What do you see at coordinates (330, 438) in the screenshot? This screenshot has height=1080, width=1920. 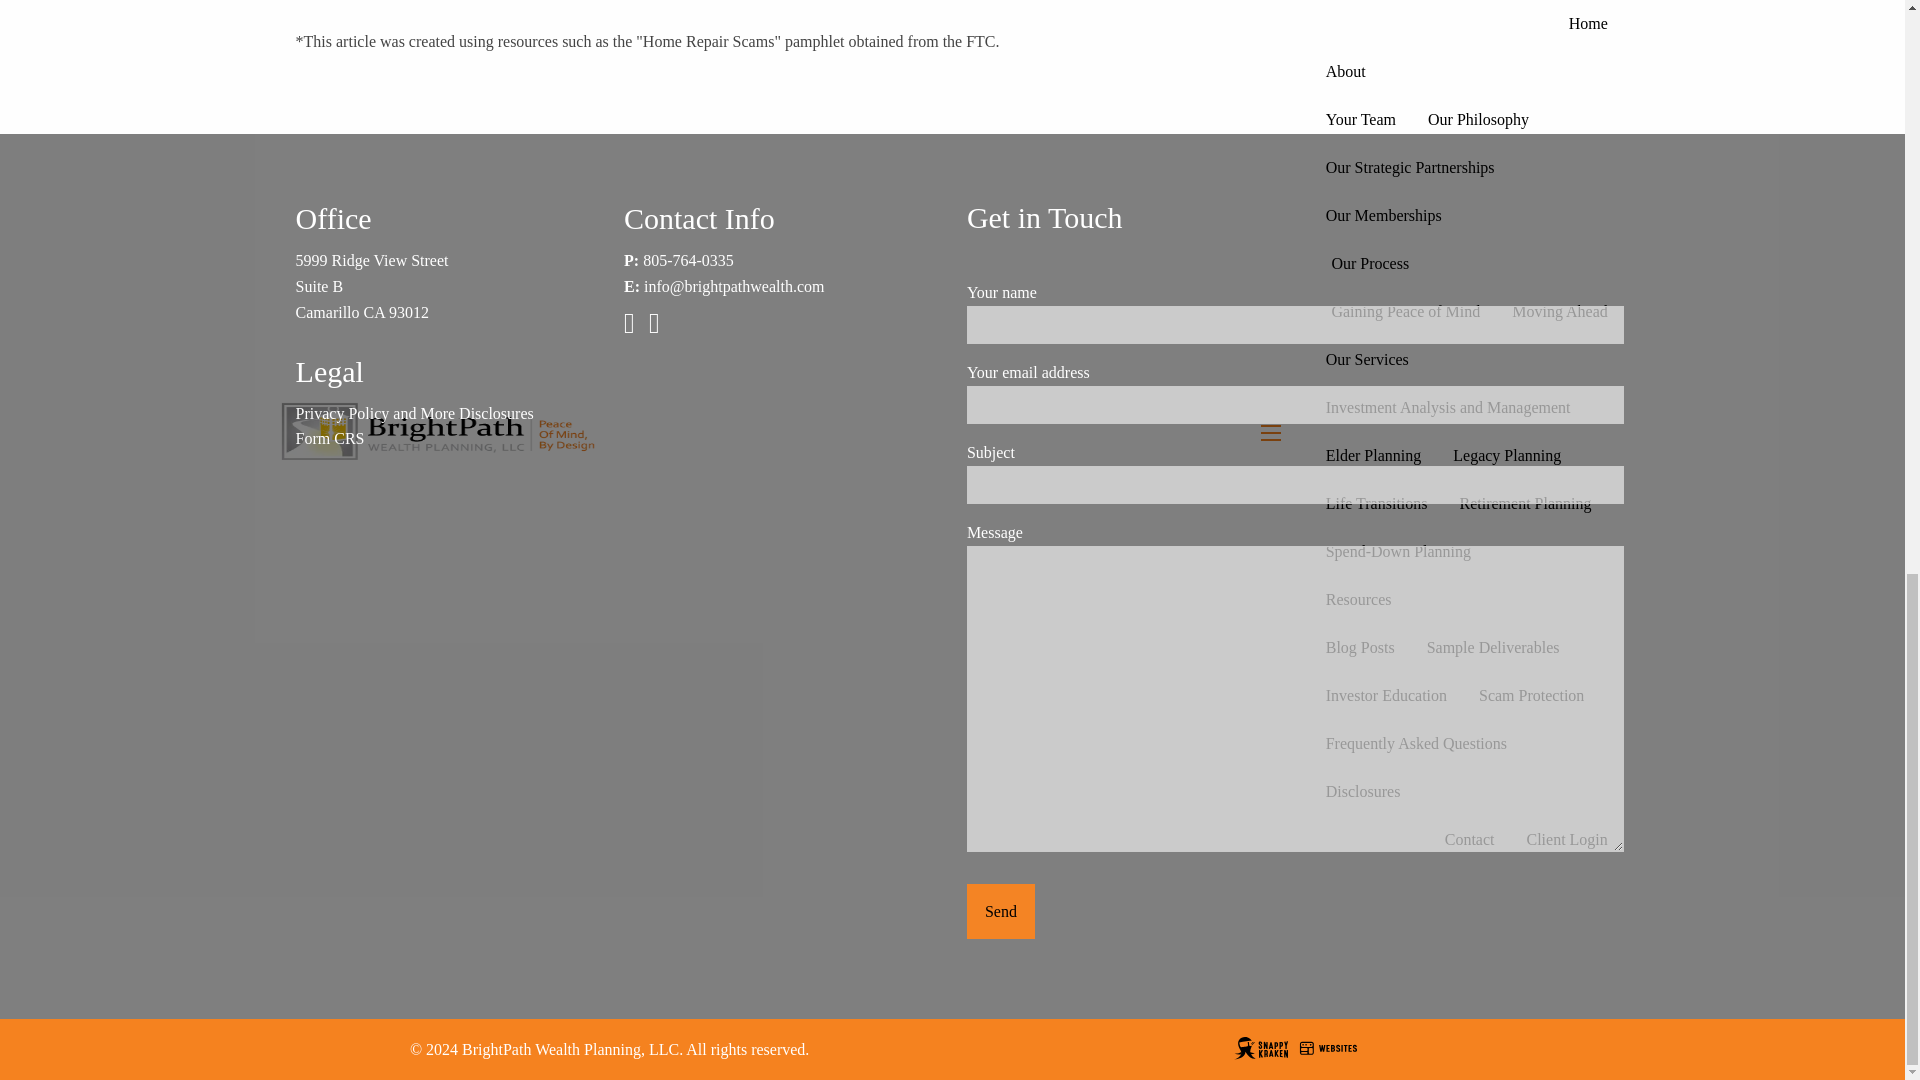 I see `Form CRS` at bounding box center [330, 438].